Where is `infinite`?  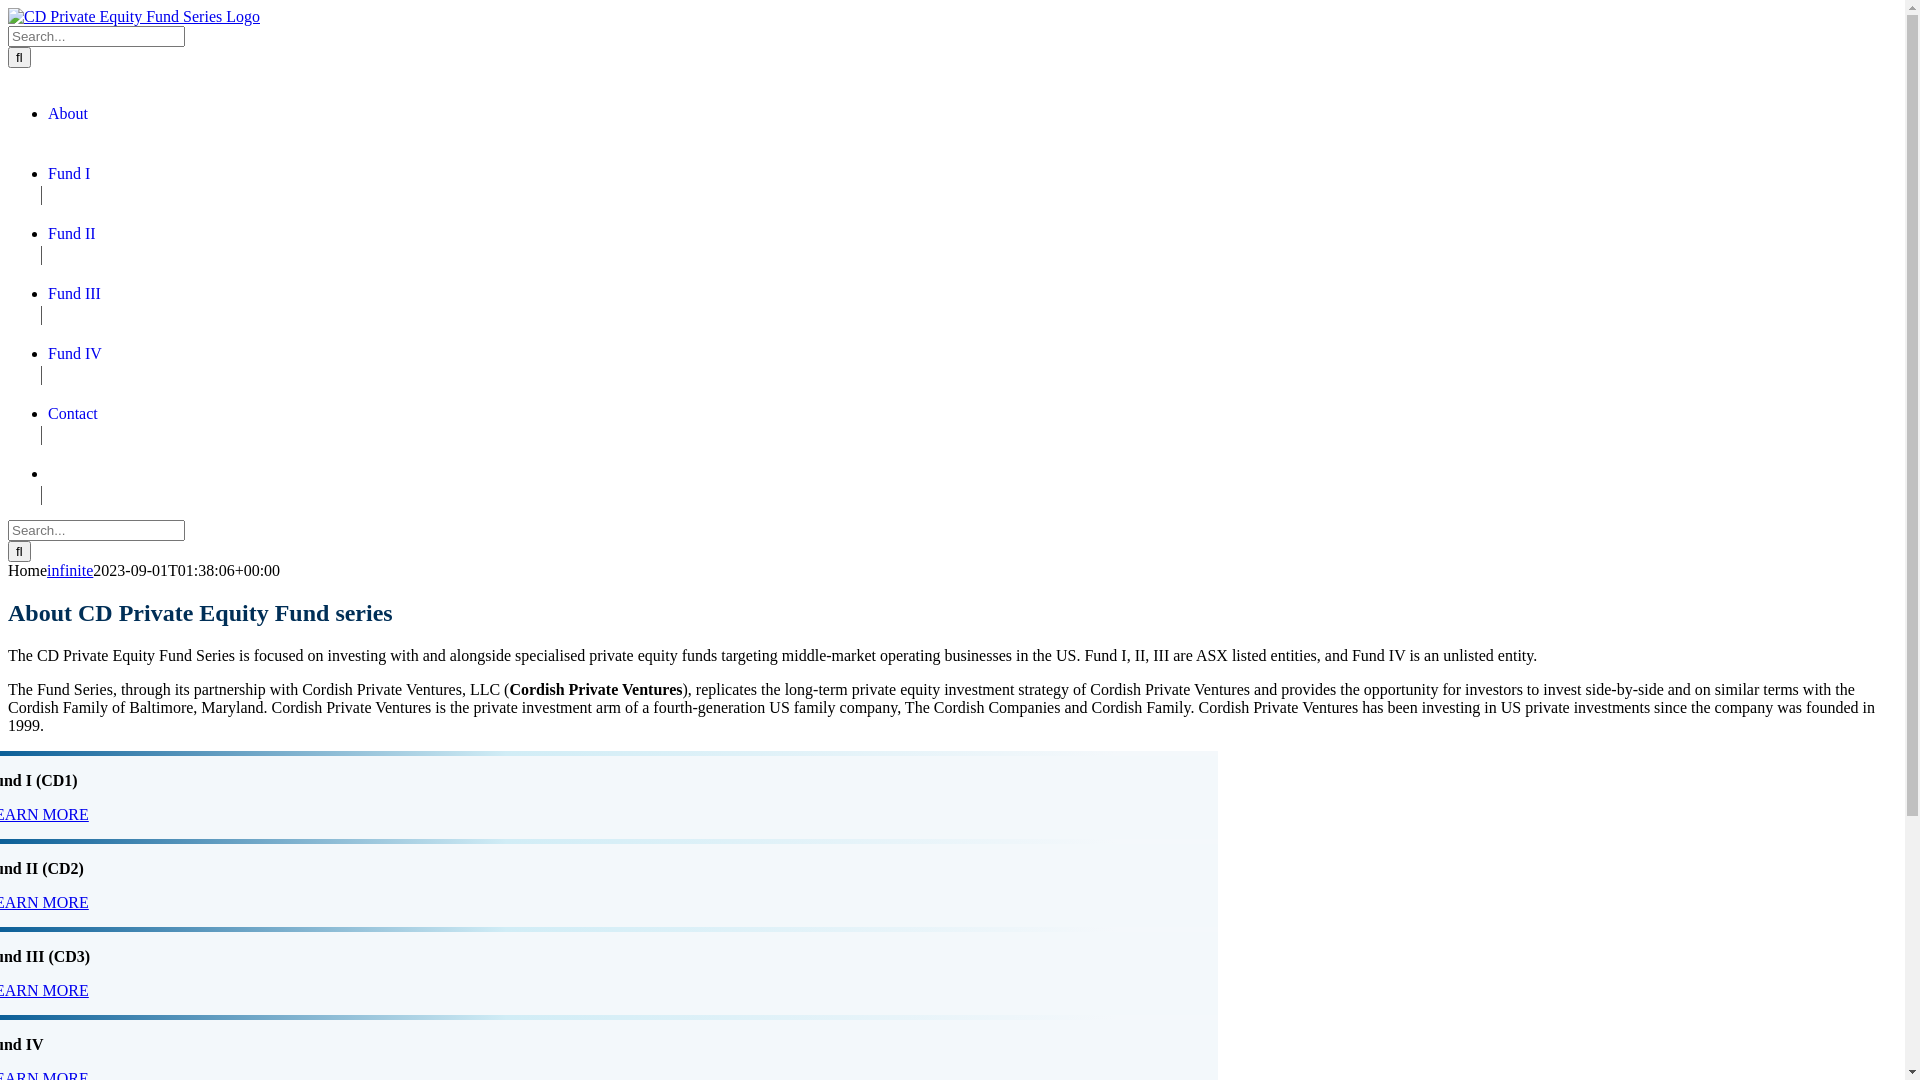
infinite is located at coordinates (70, 570).